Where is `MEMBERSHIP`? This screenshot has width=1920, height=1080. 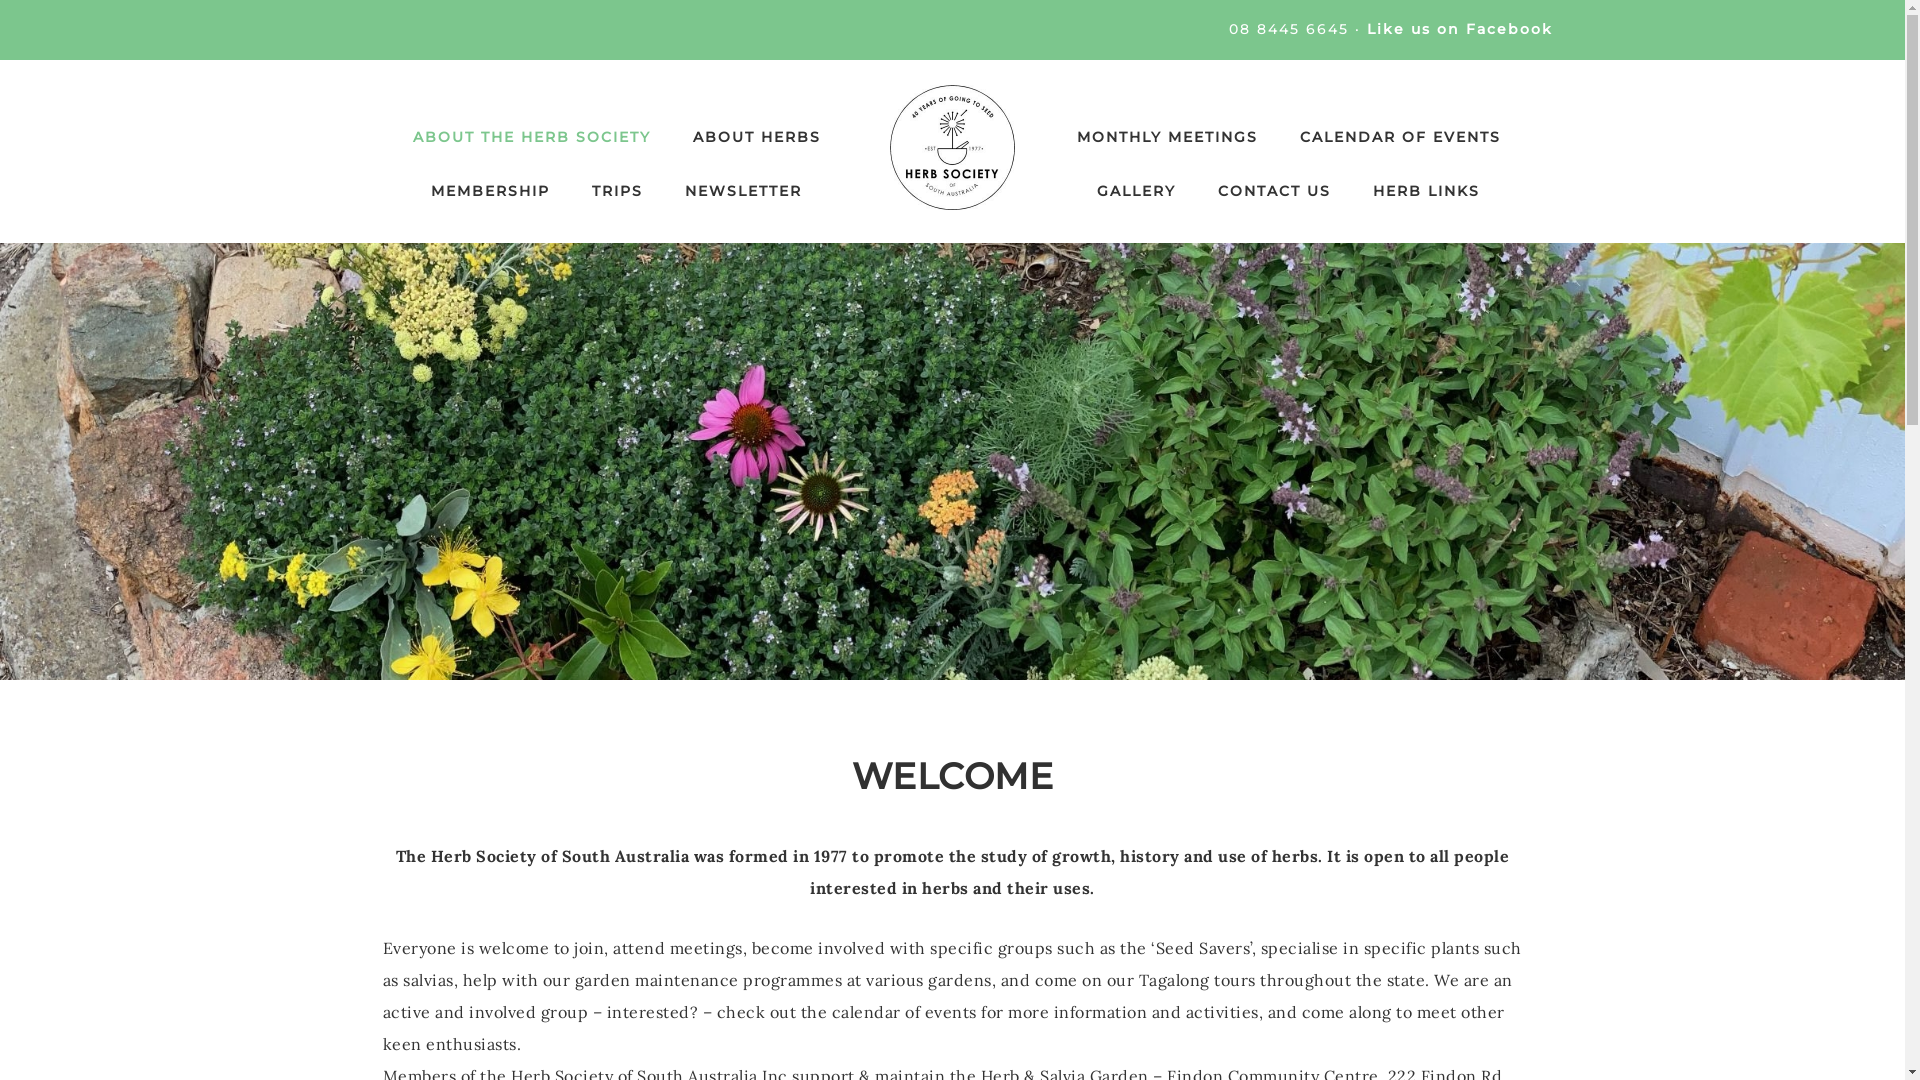 MEMBERSHIP is located at coordinates (490, 191).